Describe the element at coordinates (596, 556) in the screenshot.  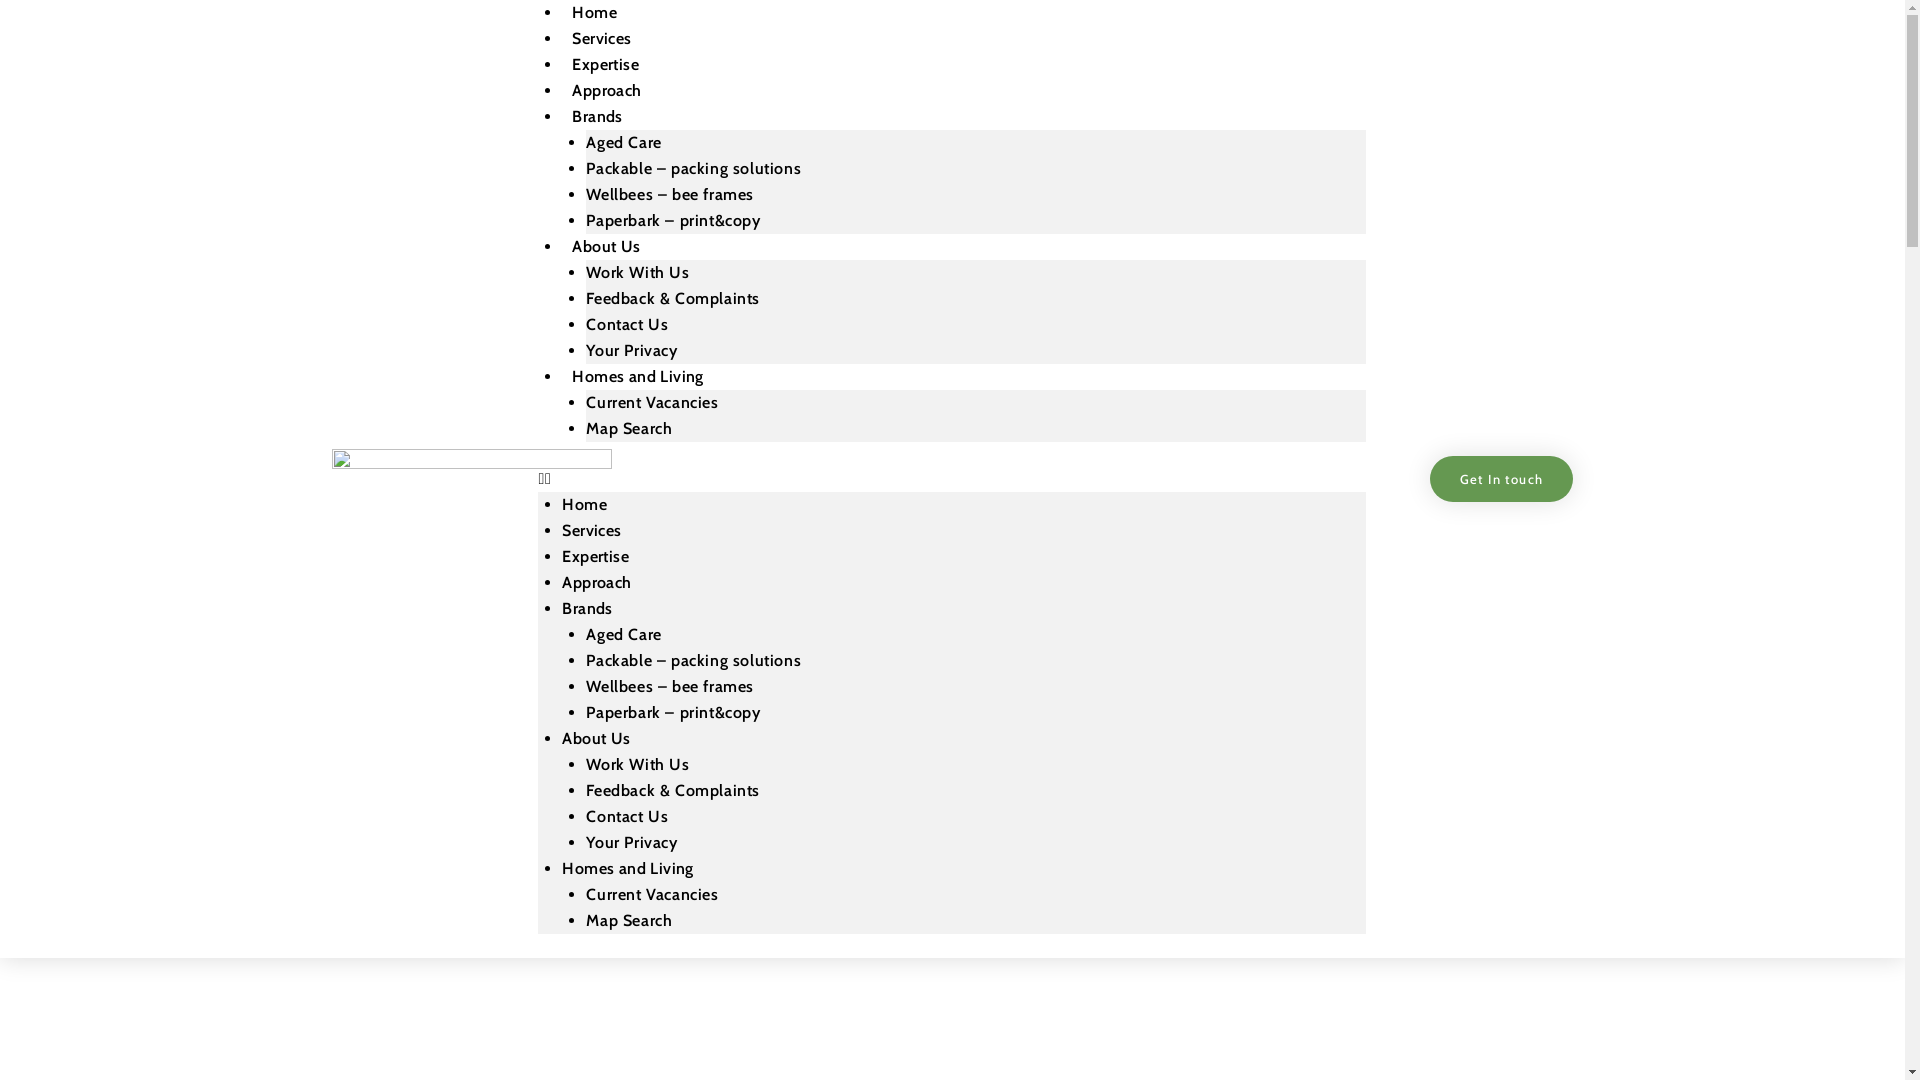
I see `Expertise` at that location.